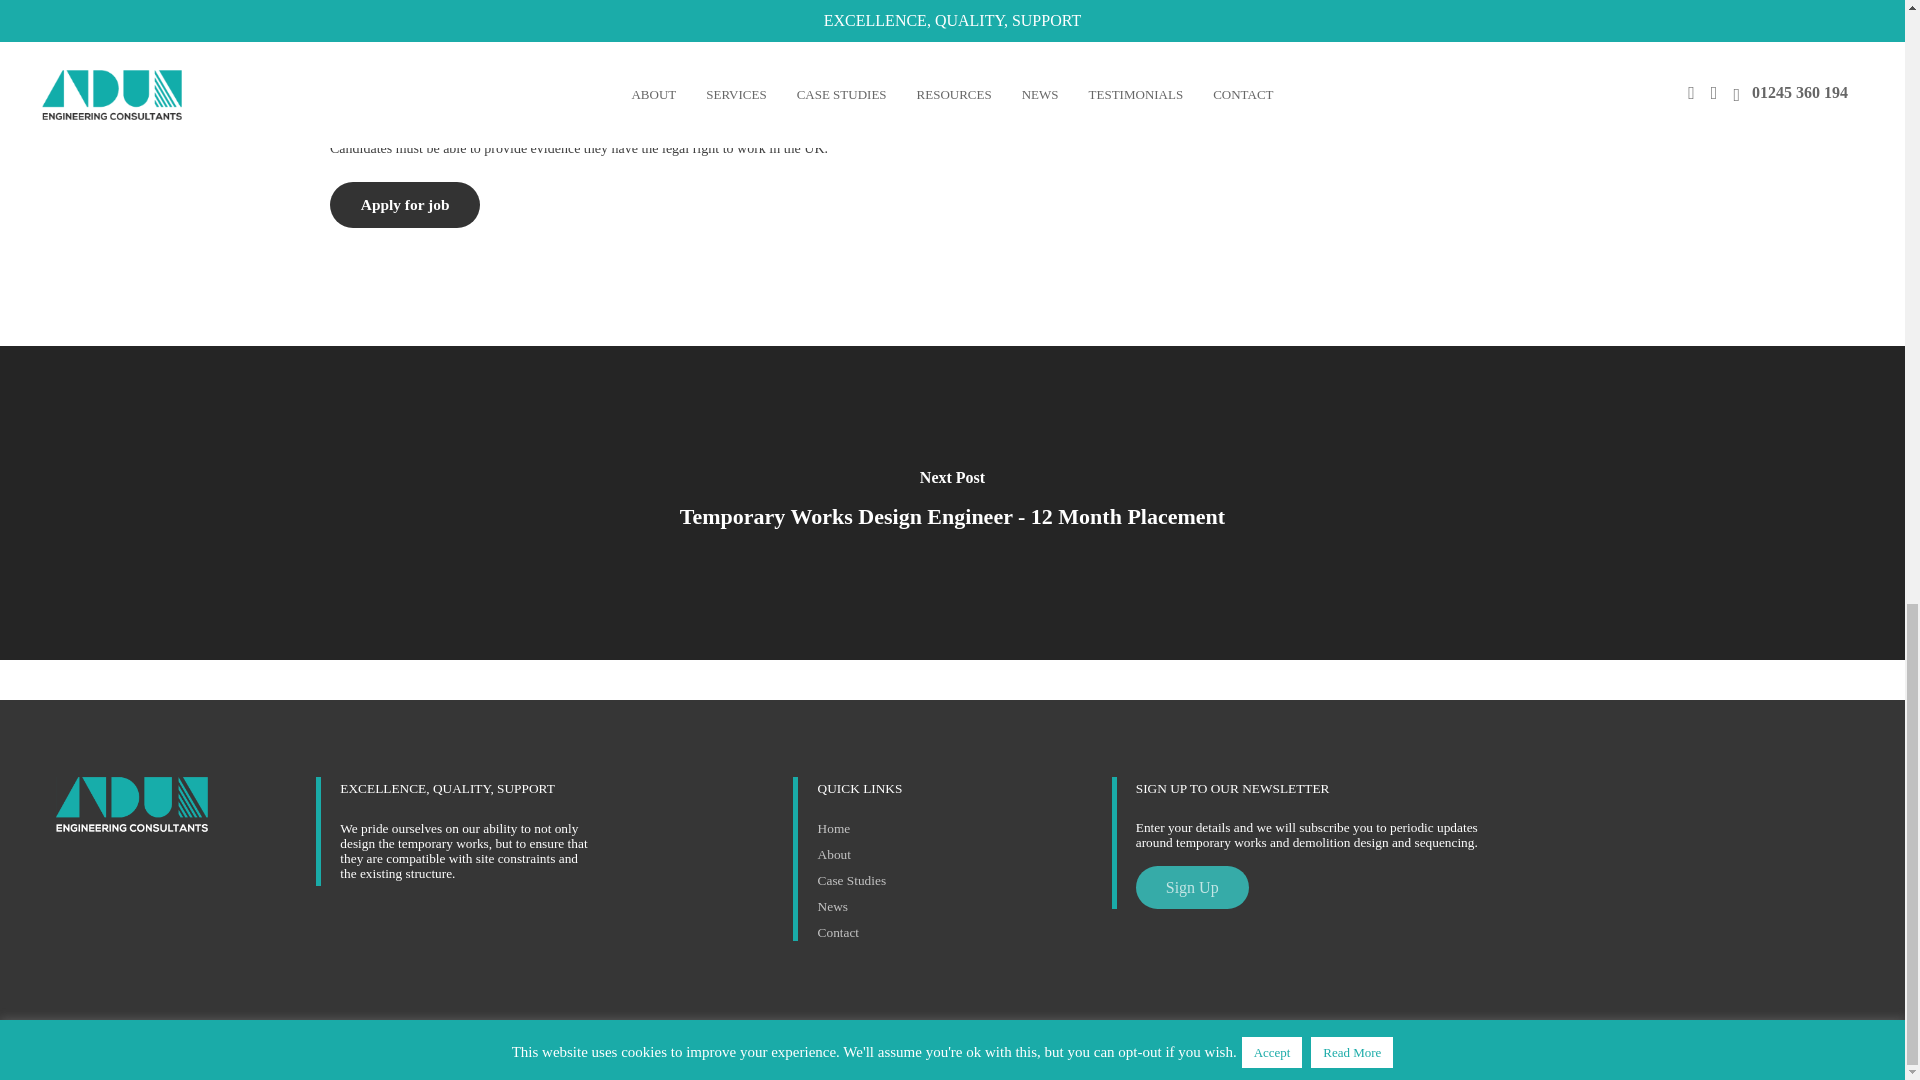 This screenshot has width=1920, height=1080. Describe the element at coordinates (405, 204) in the screenshot. I see `Apply for job` at that location.